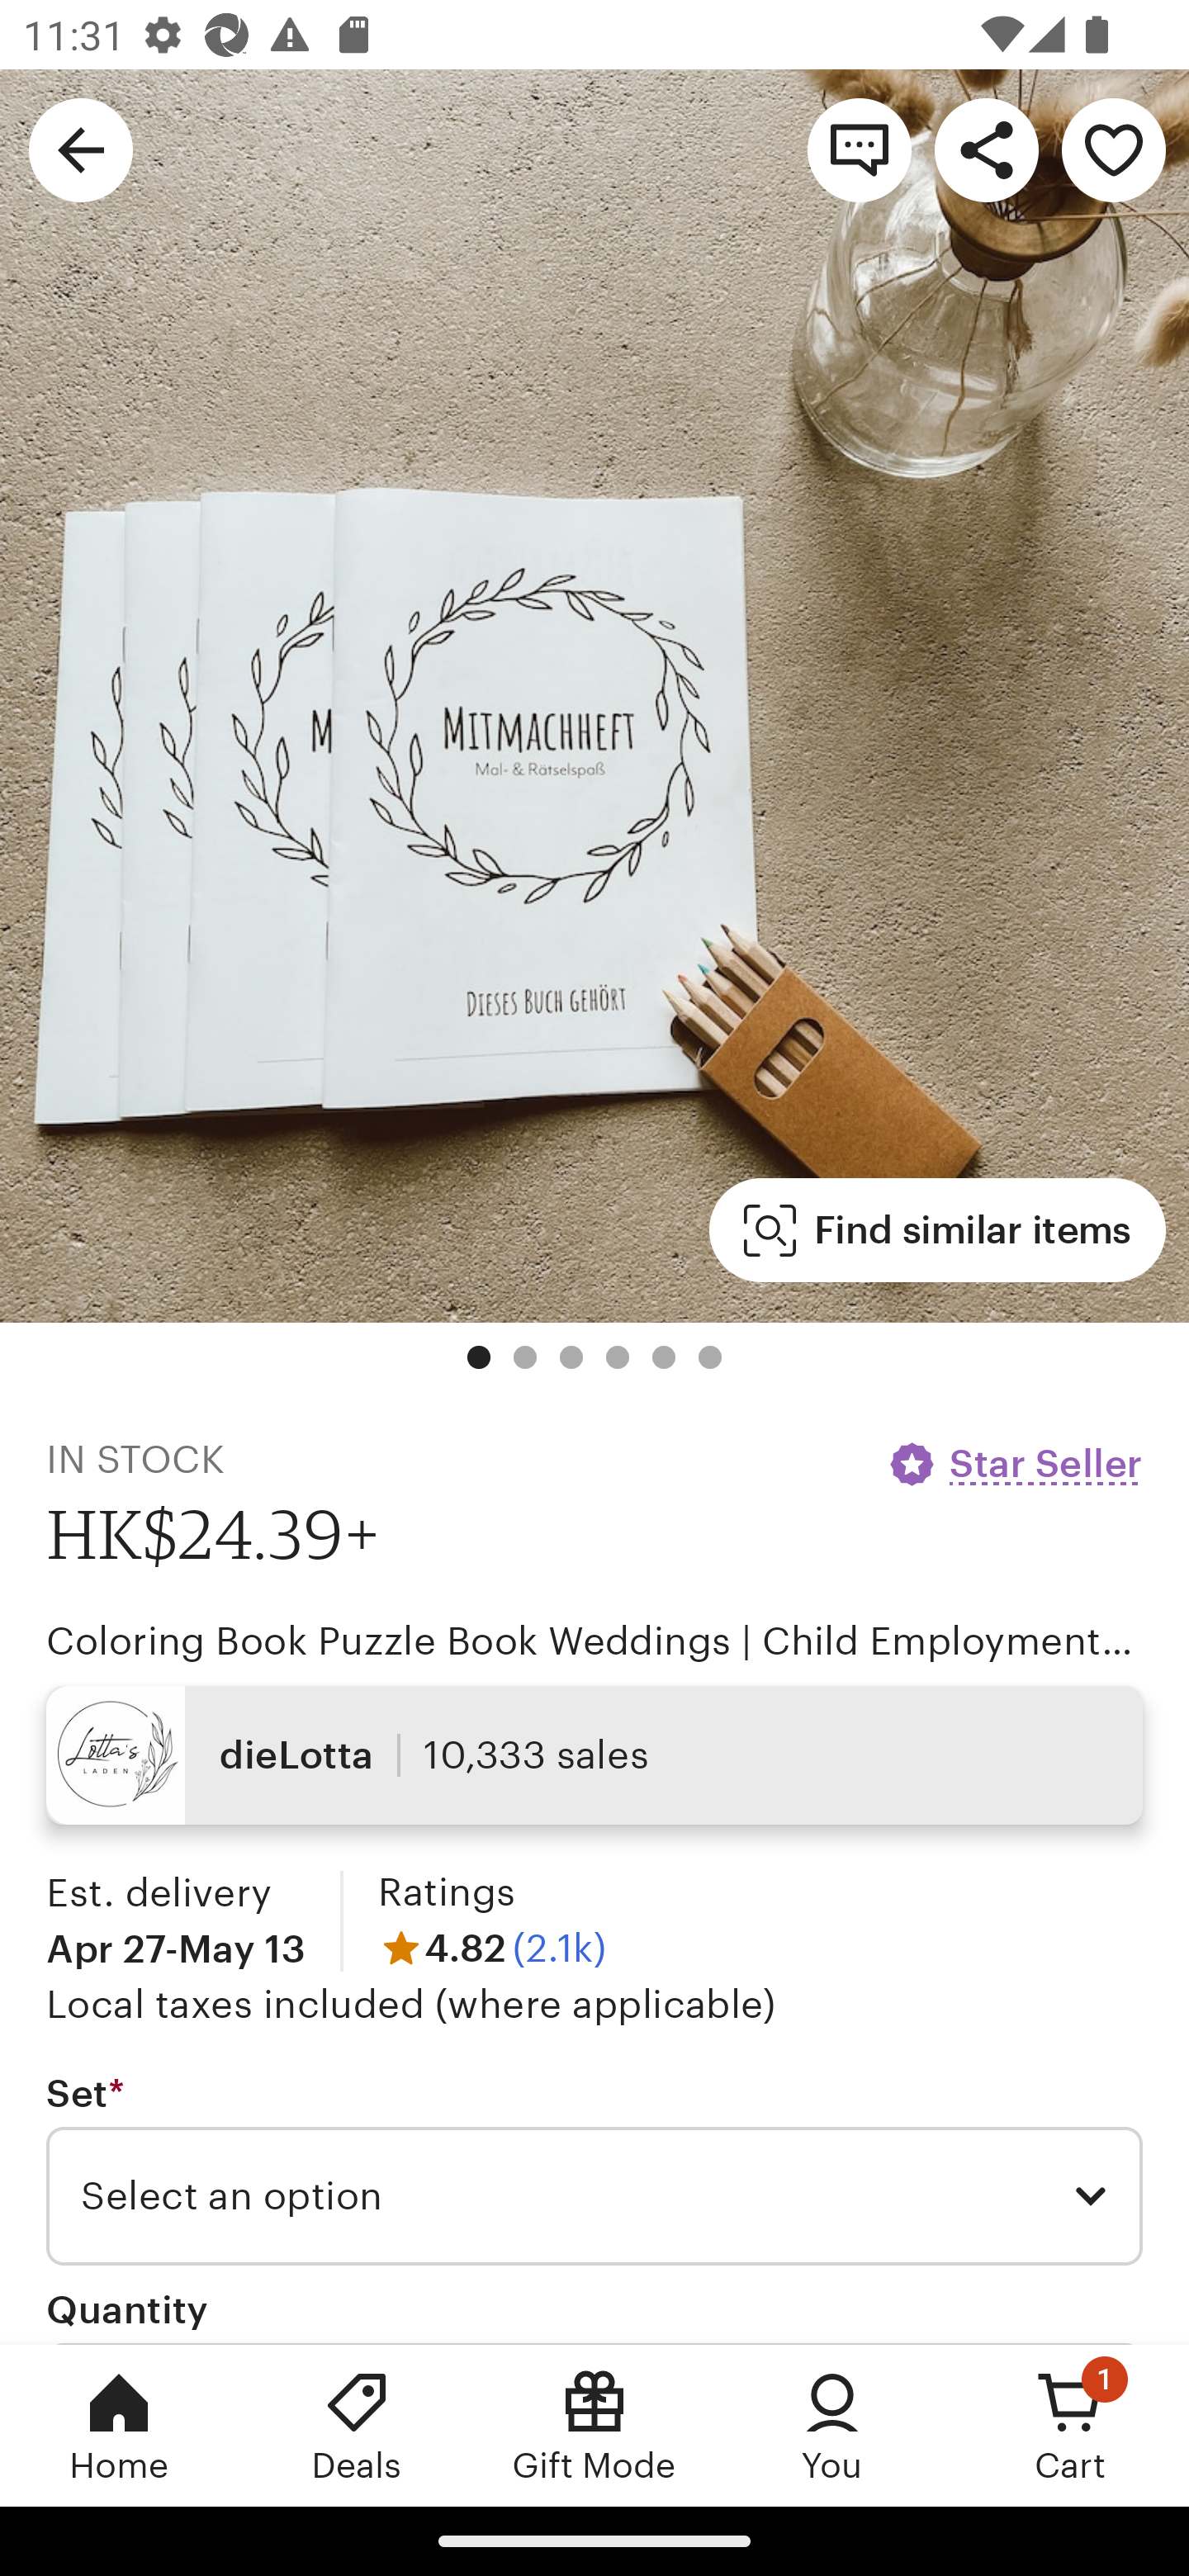  I want to click on Set * Required Select an option, so click(594, 2167).